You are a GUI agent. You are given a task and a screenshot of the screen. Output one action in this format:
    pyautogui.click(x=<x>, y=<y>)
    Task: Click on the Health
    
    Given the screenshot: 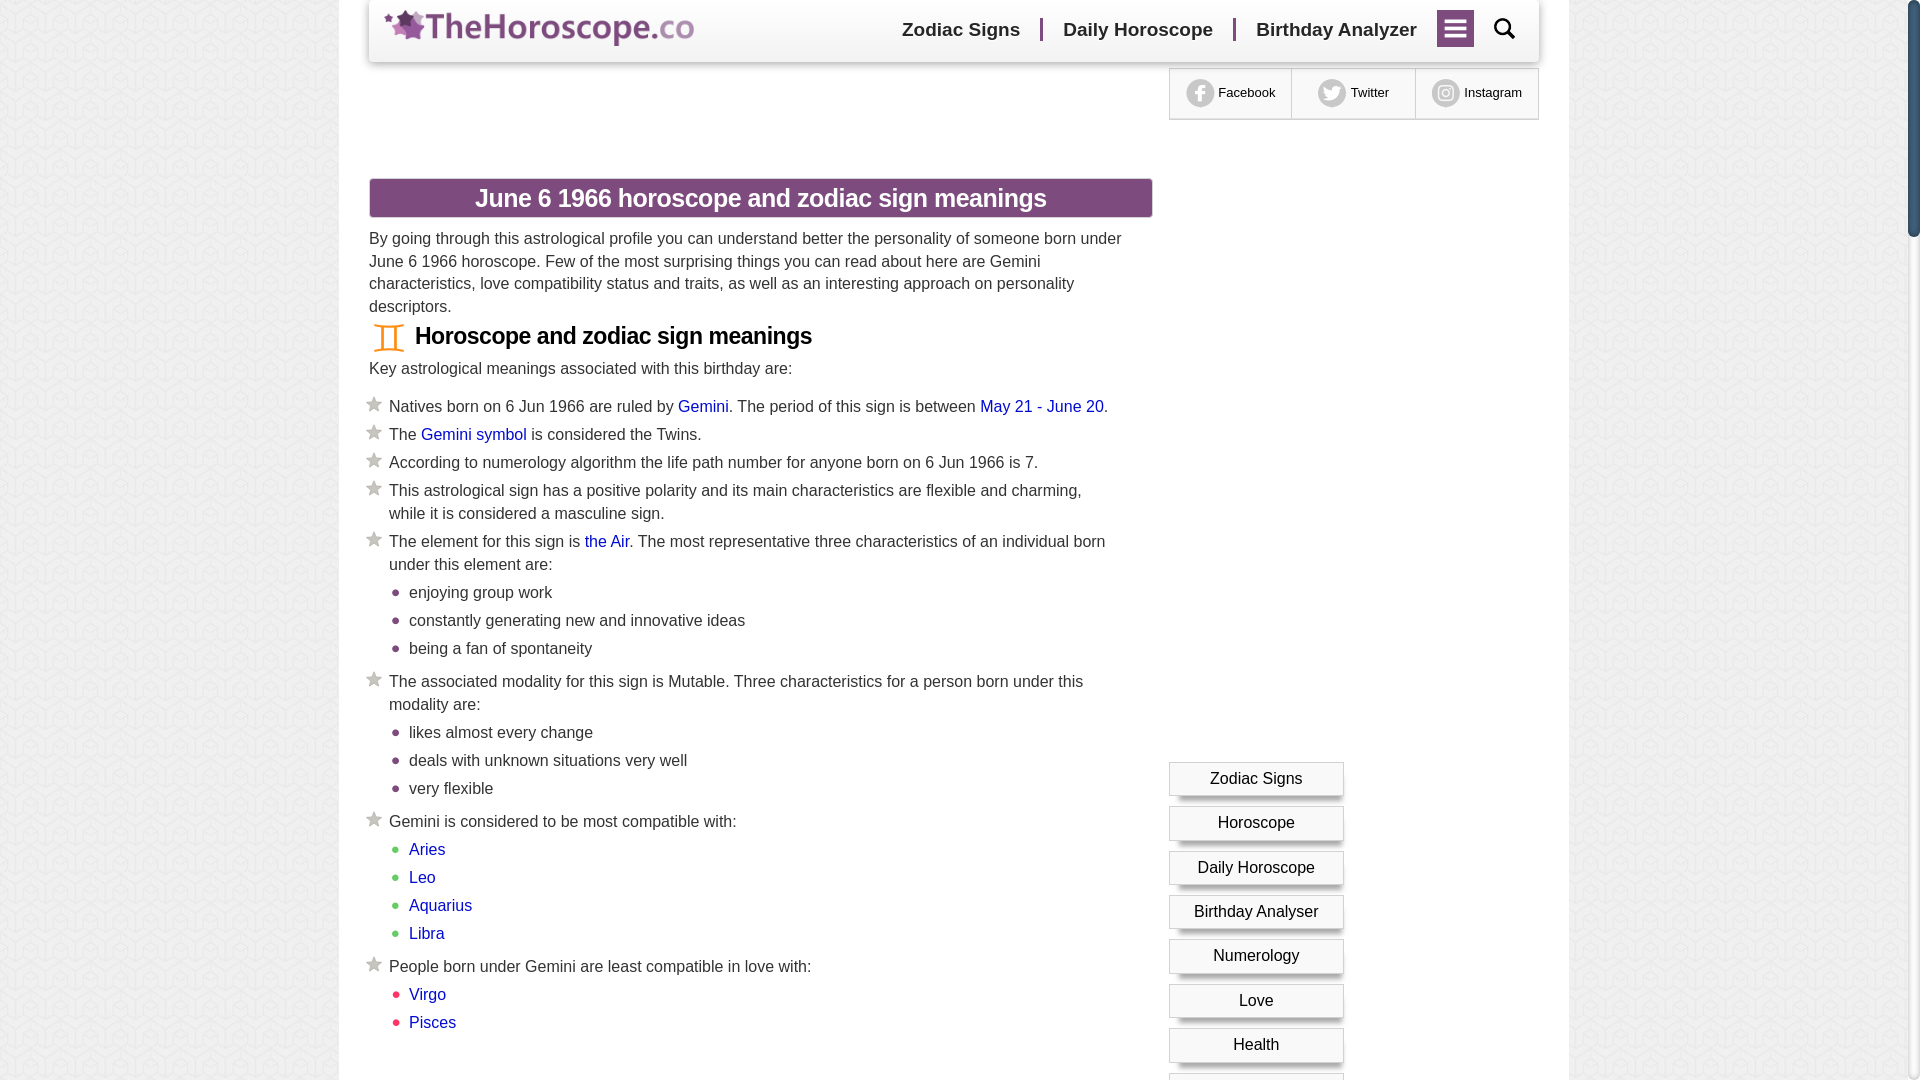 What is the action you would take?
    pyautogui.click(x=1256, y=1044)
    